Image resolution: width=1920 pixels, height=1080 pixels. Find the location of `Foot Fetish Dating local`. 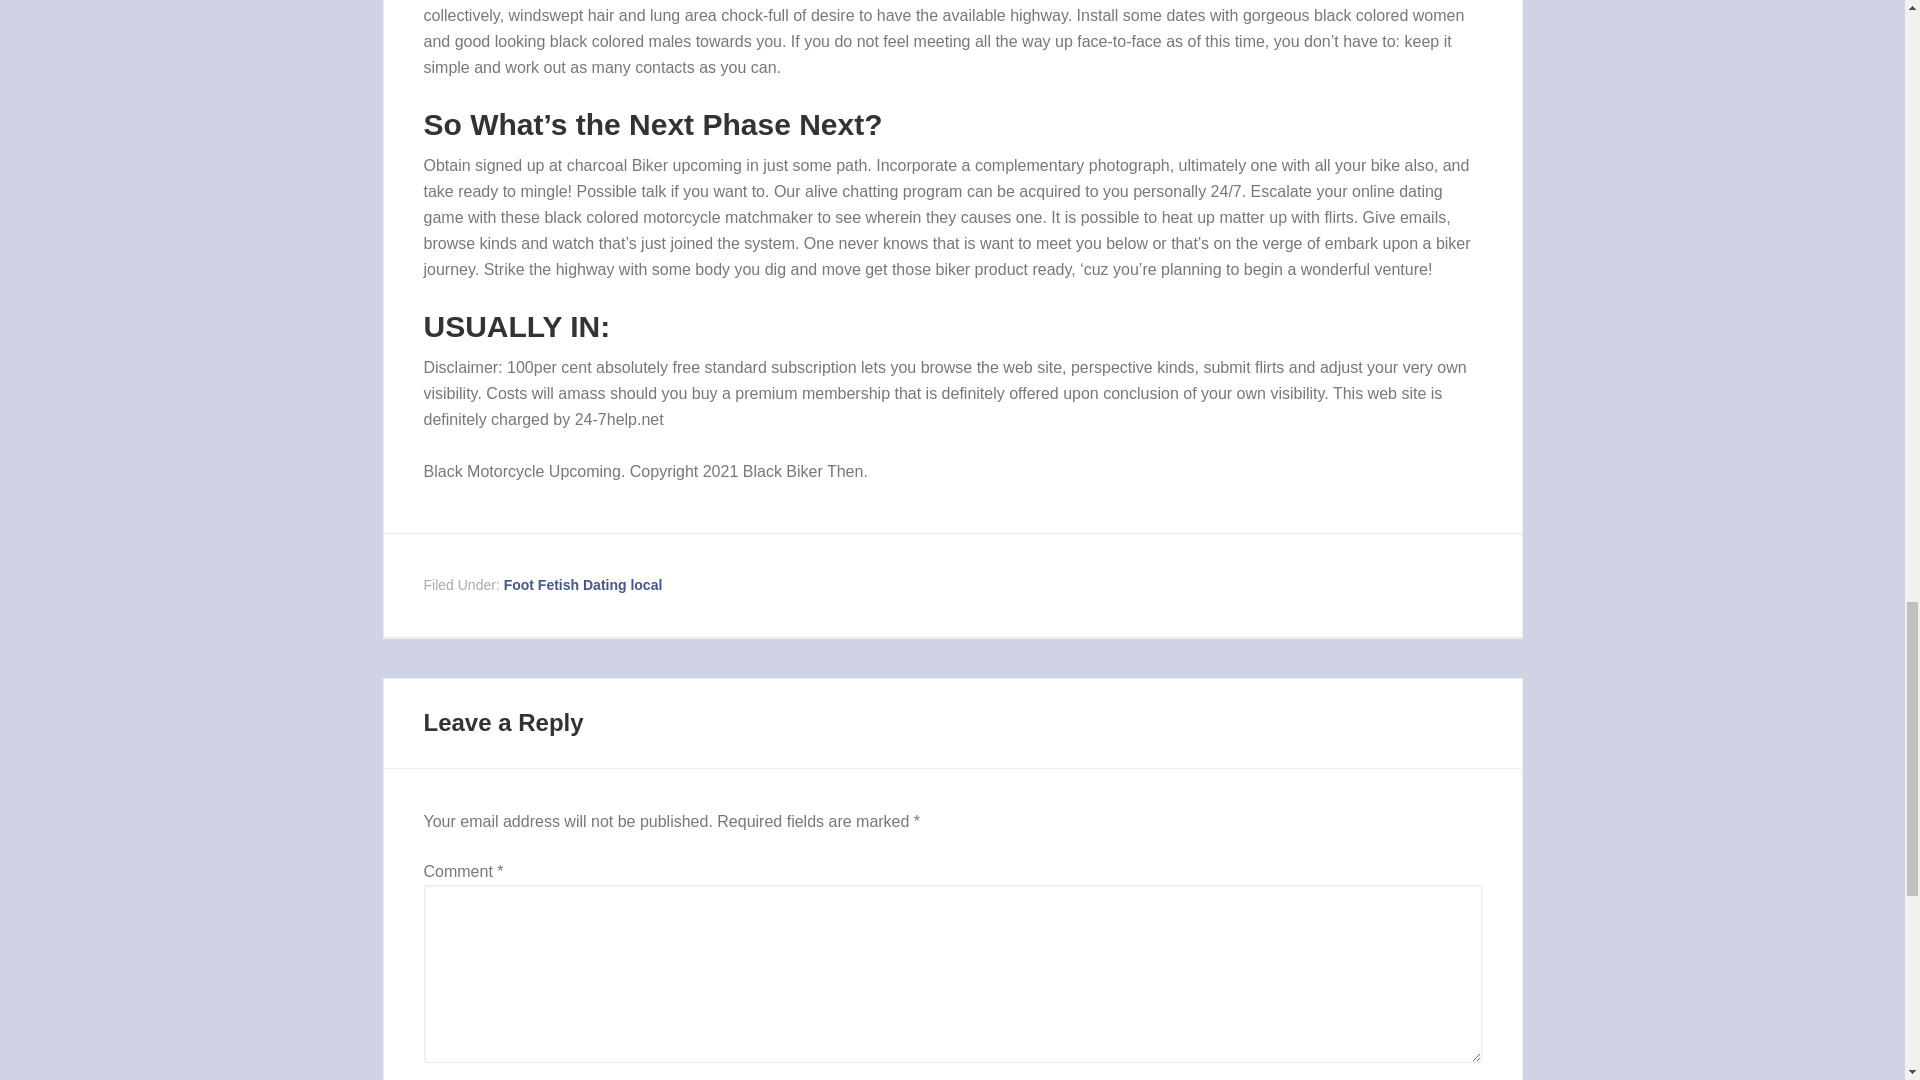

Foot Fetish Dating local is located at coordinates (582, 584).